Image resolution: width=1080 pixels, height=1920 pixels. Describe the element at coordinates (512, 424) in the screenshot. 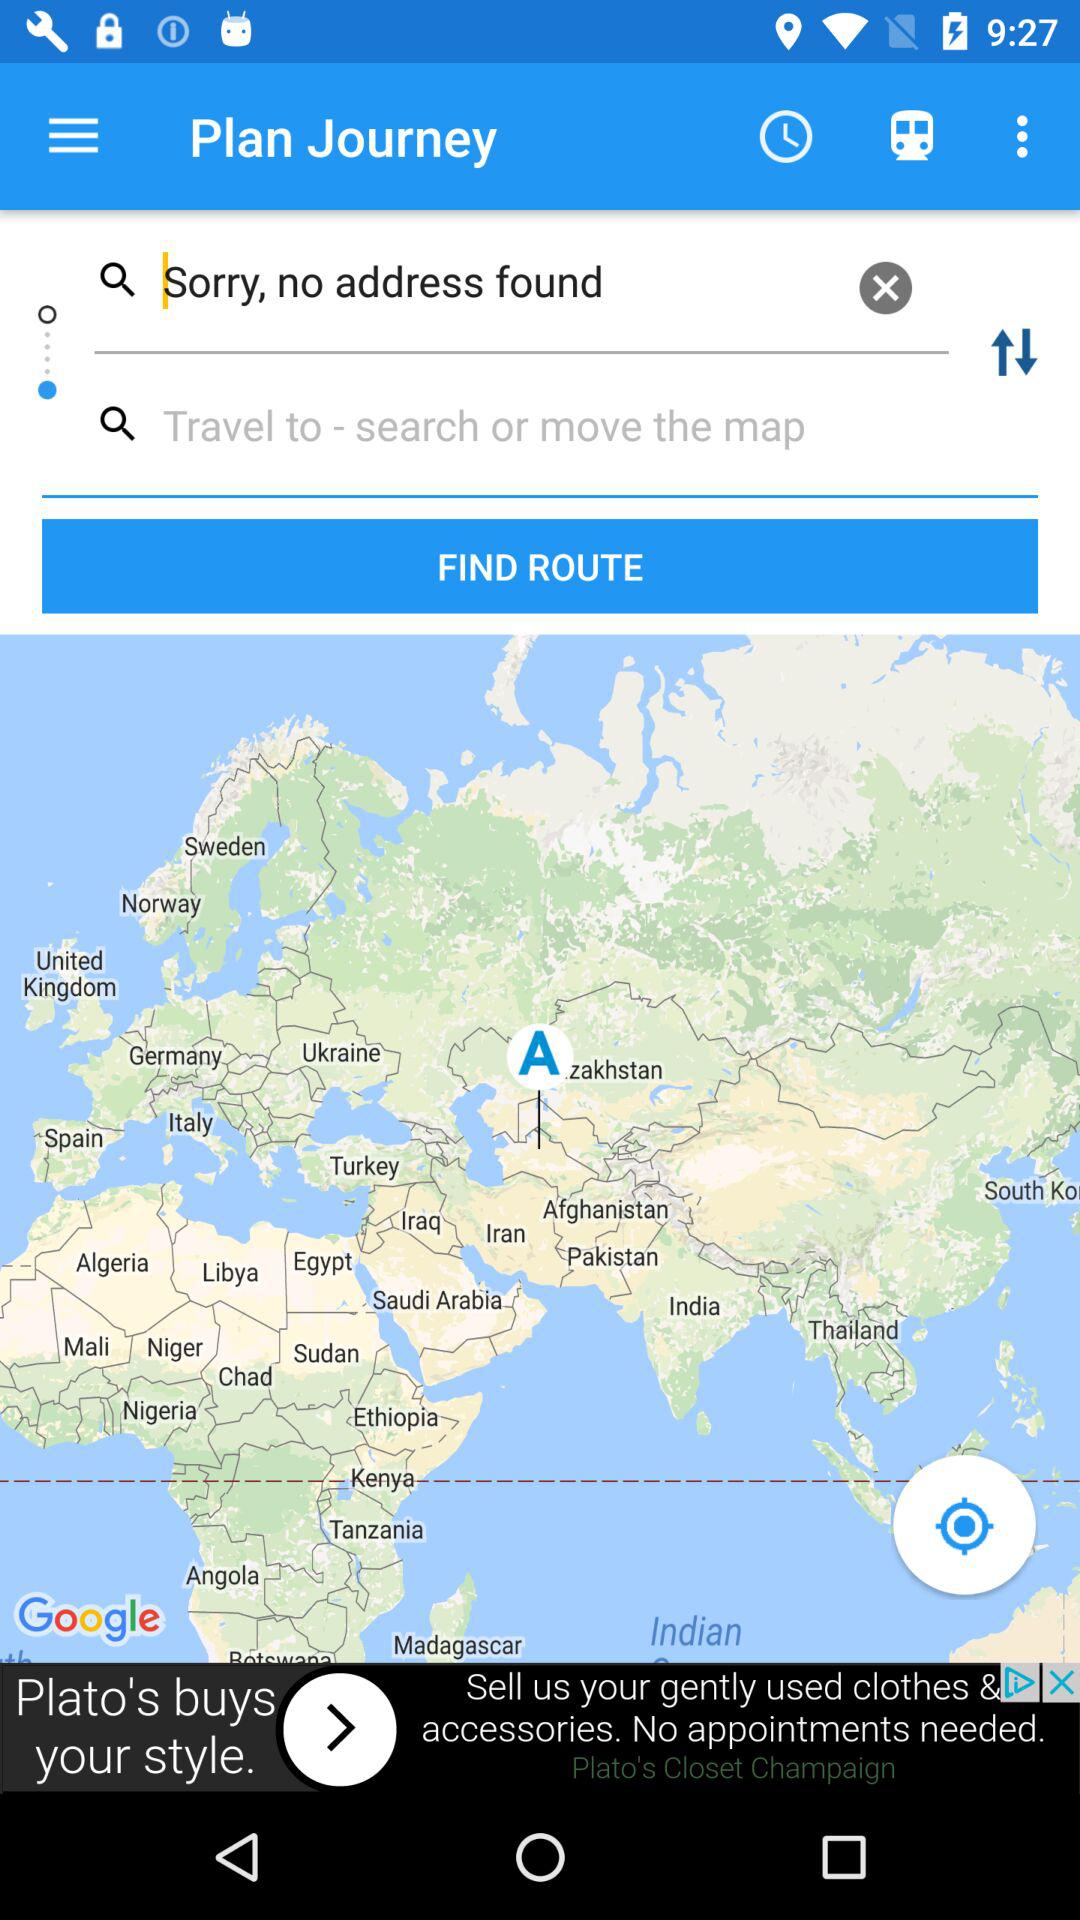

I see `type location` at that location.